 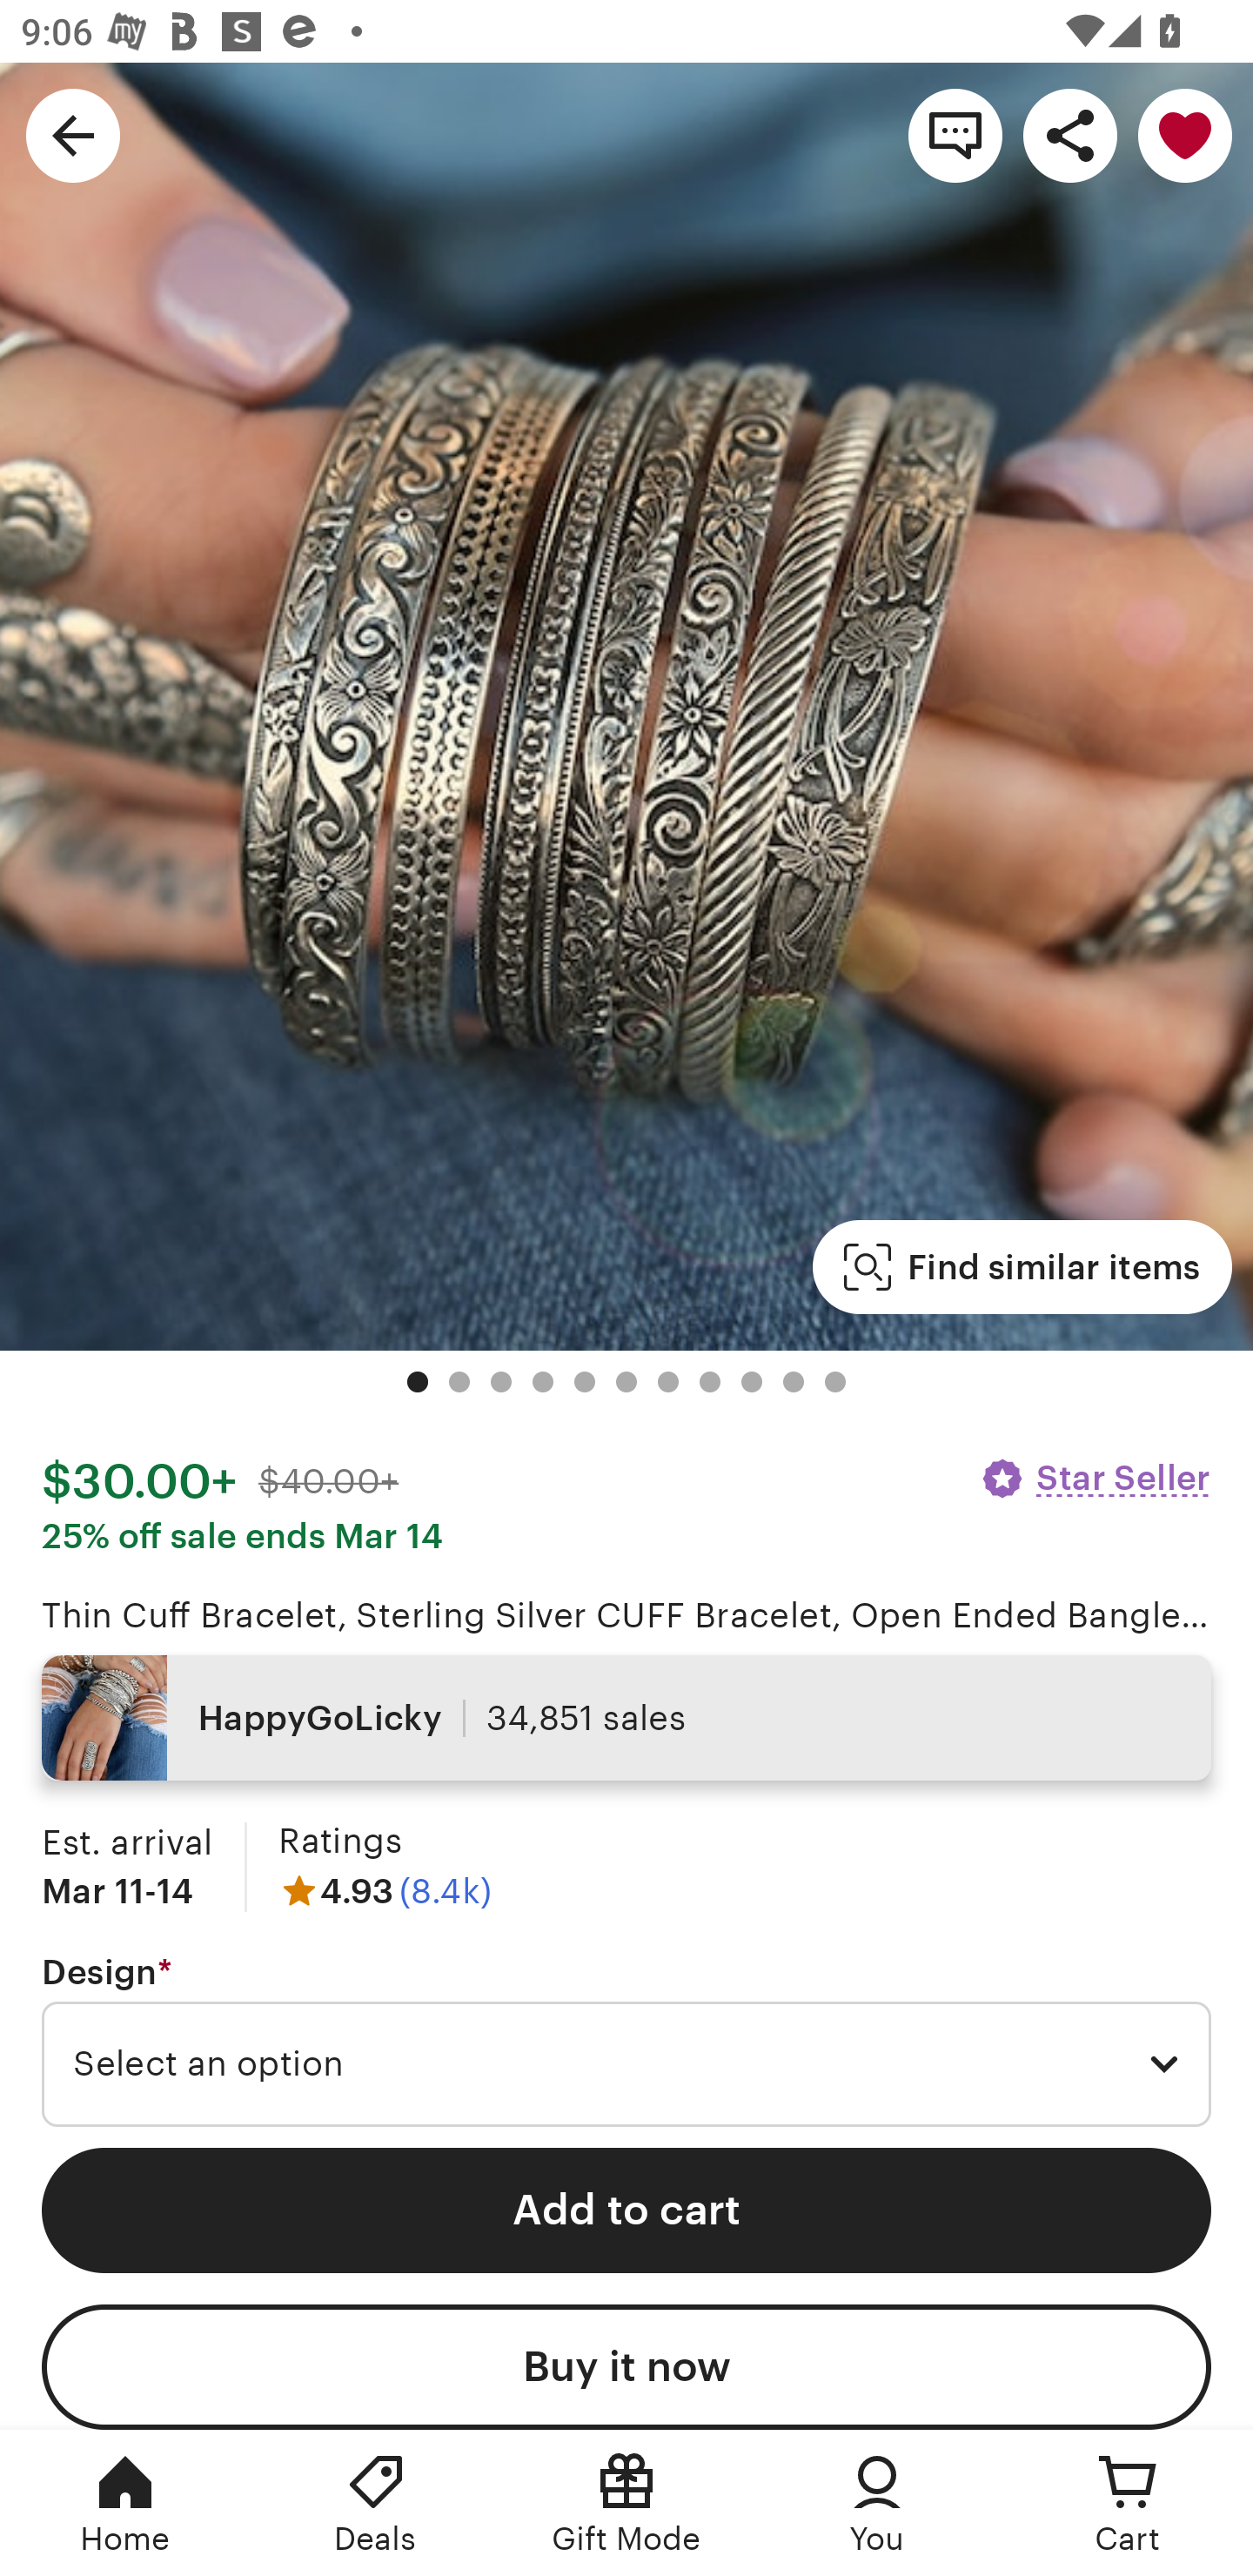 What do you see at coordinates (877, 2503) in the screenshot?
I see `You` at bounding box center [877, 2503].